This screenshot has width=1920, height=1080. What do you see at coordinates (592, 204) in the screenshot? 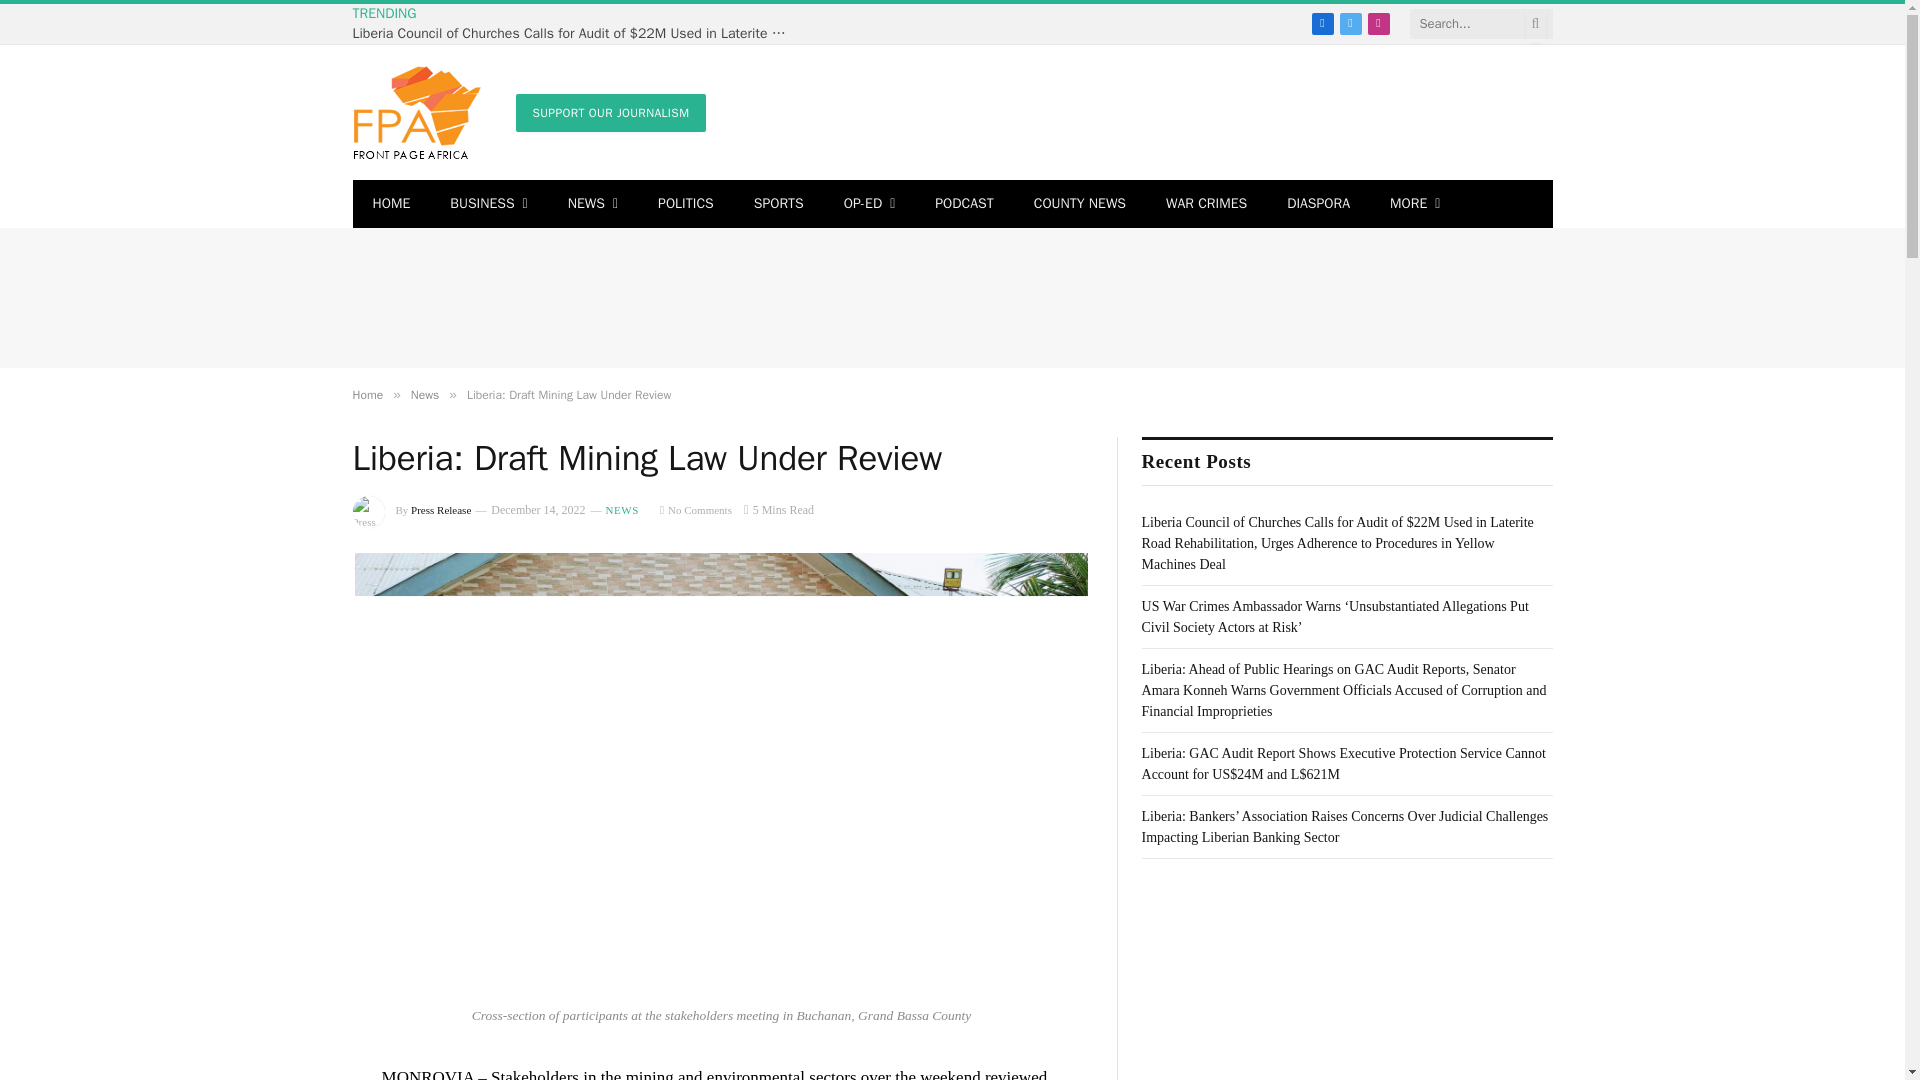
I see `NEWS` at bounding box center [592, 204].